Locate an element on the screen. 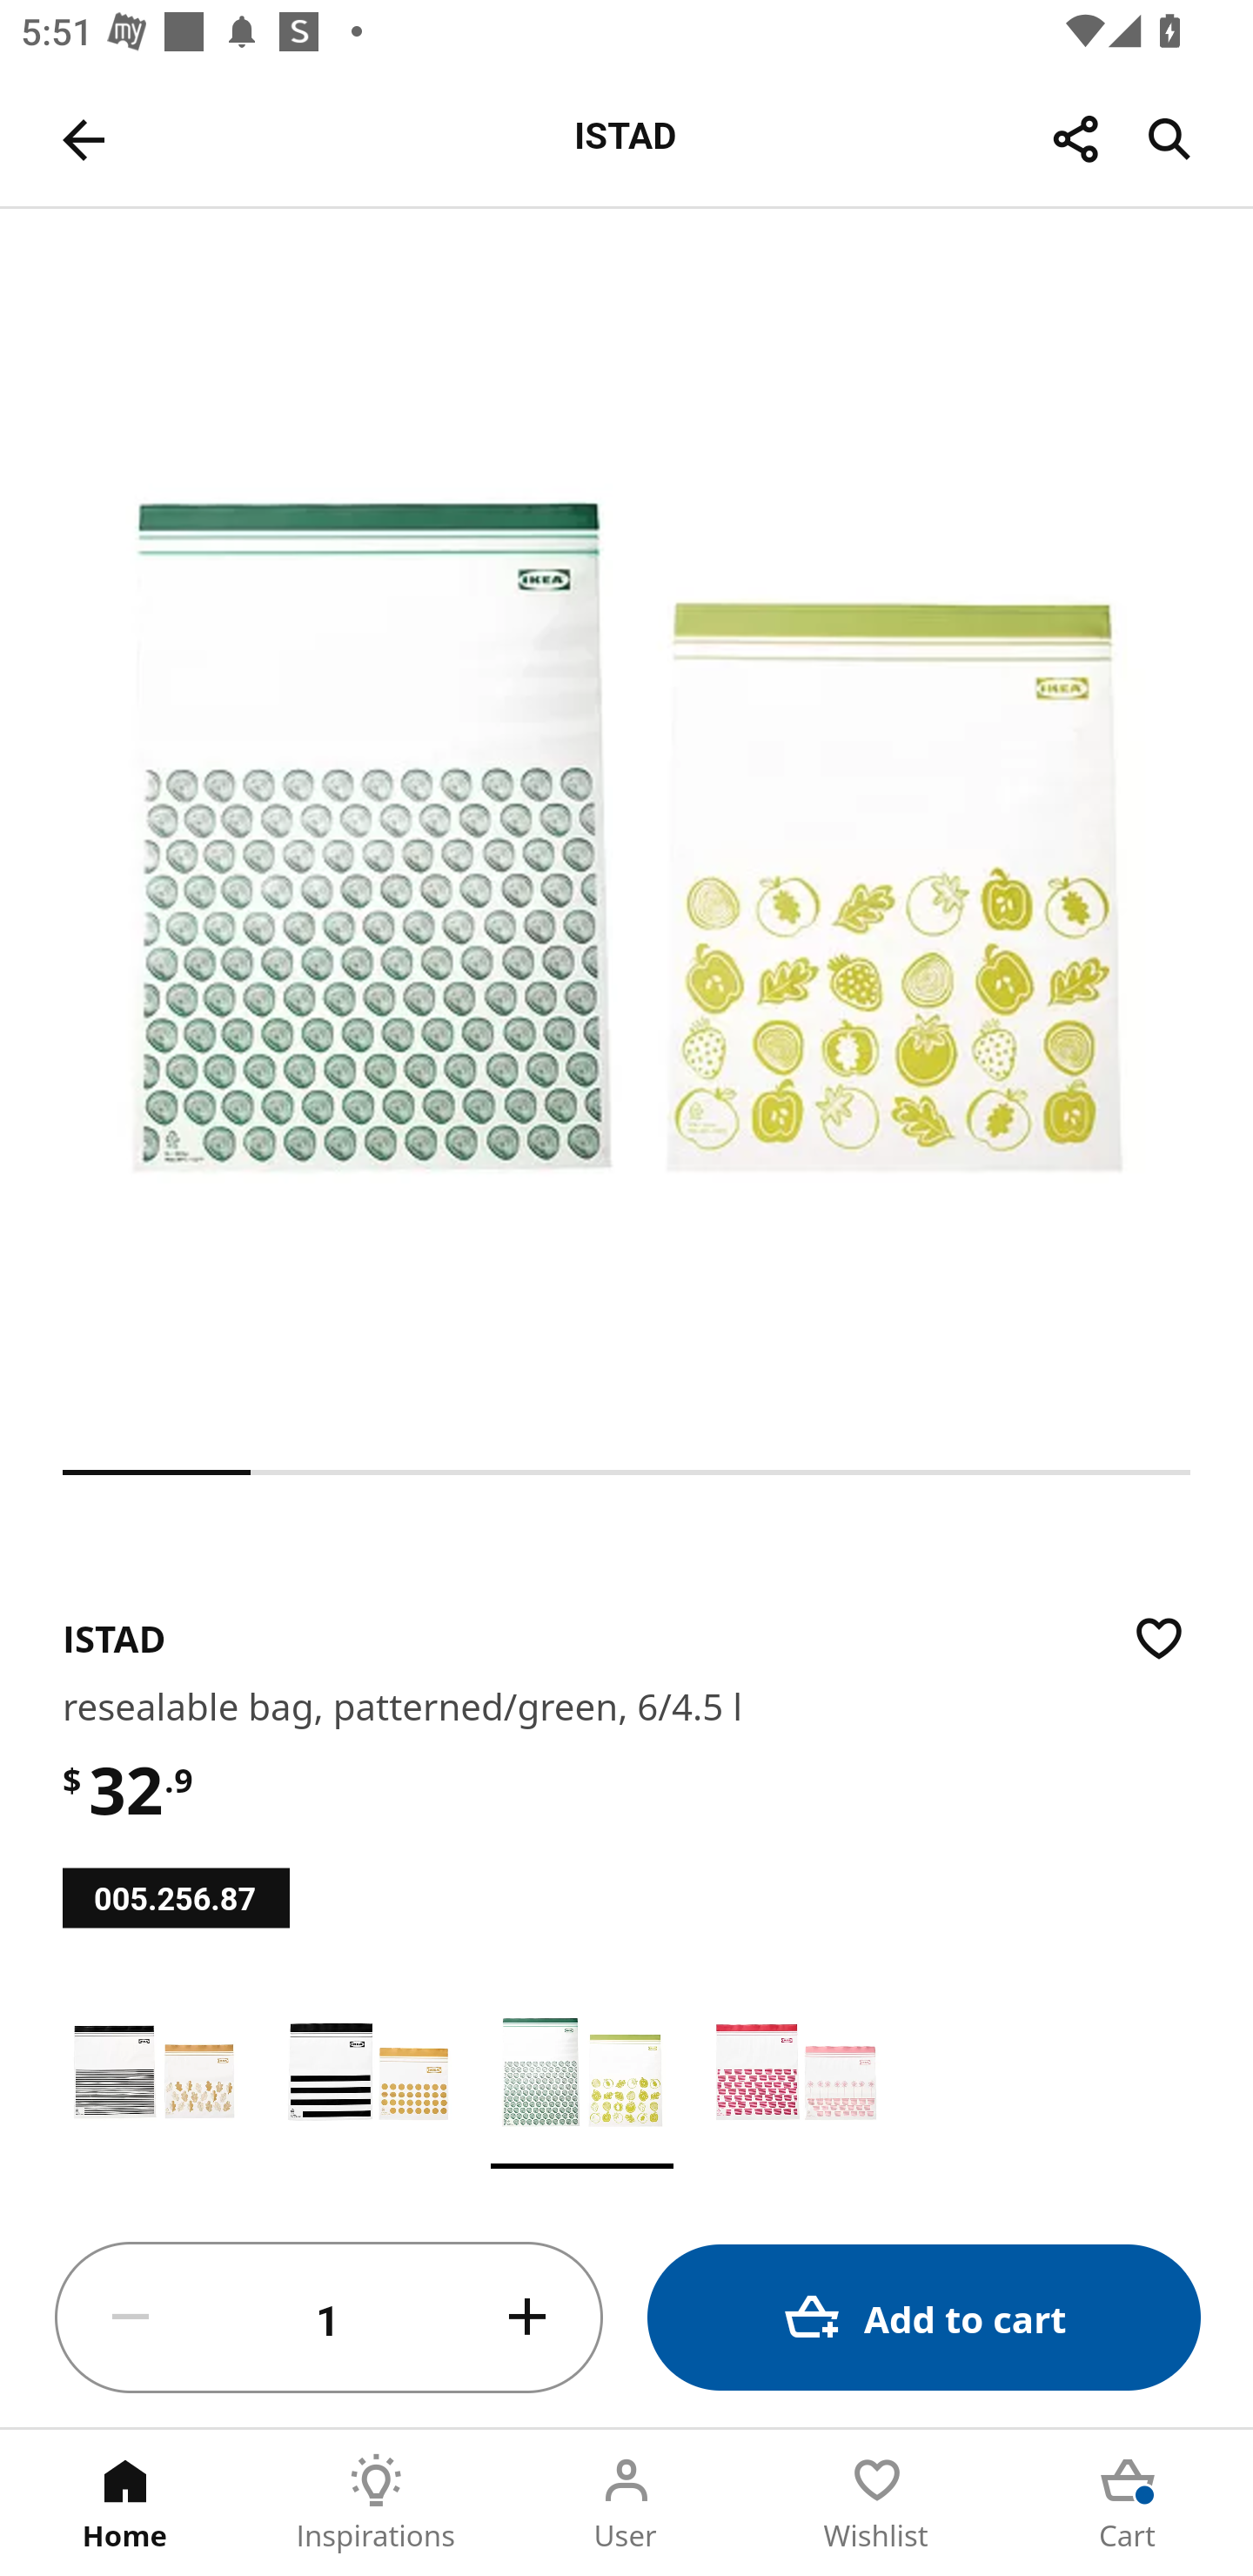 The width and height of the screenshot is (1253, 2576). Inspirations
Tab 2 of 5 is located at coordinates (376, 2503).